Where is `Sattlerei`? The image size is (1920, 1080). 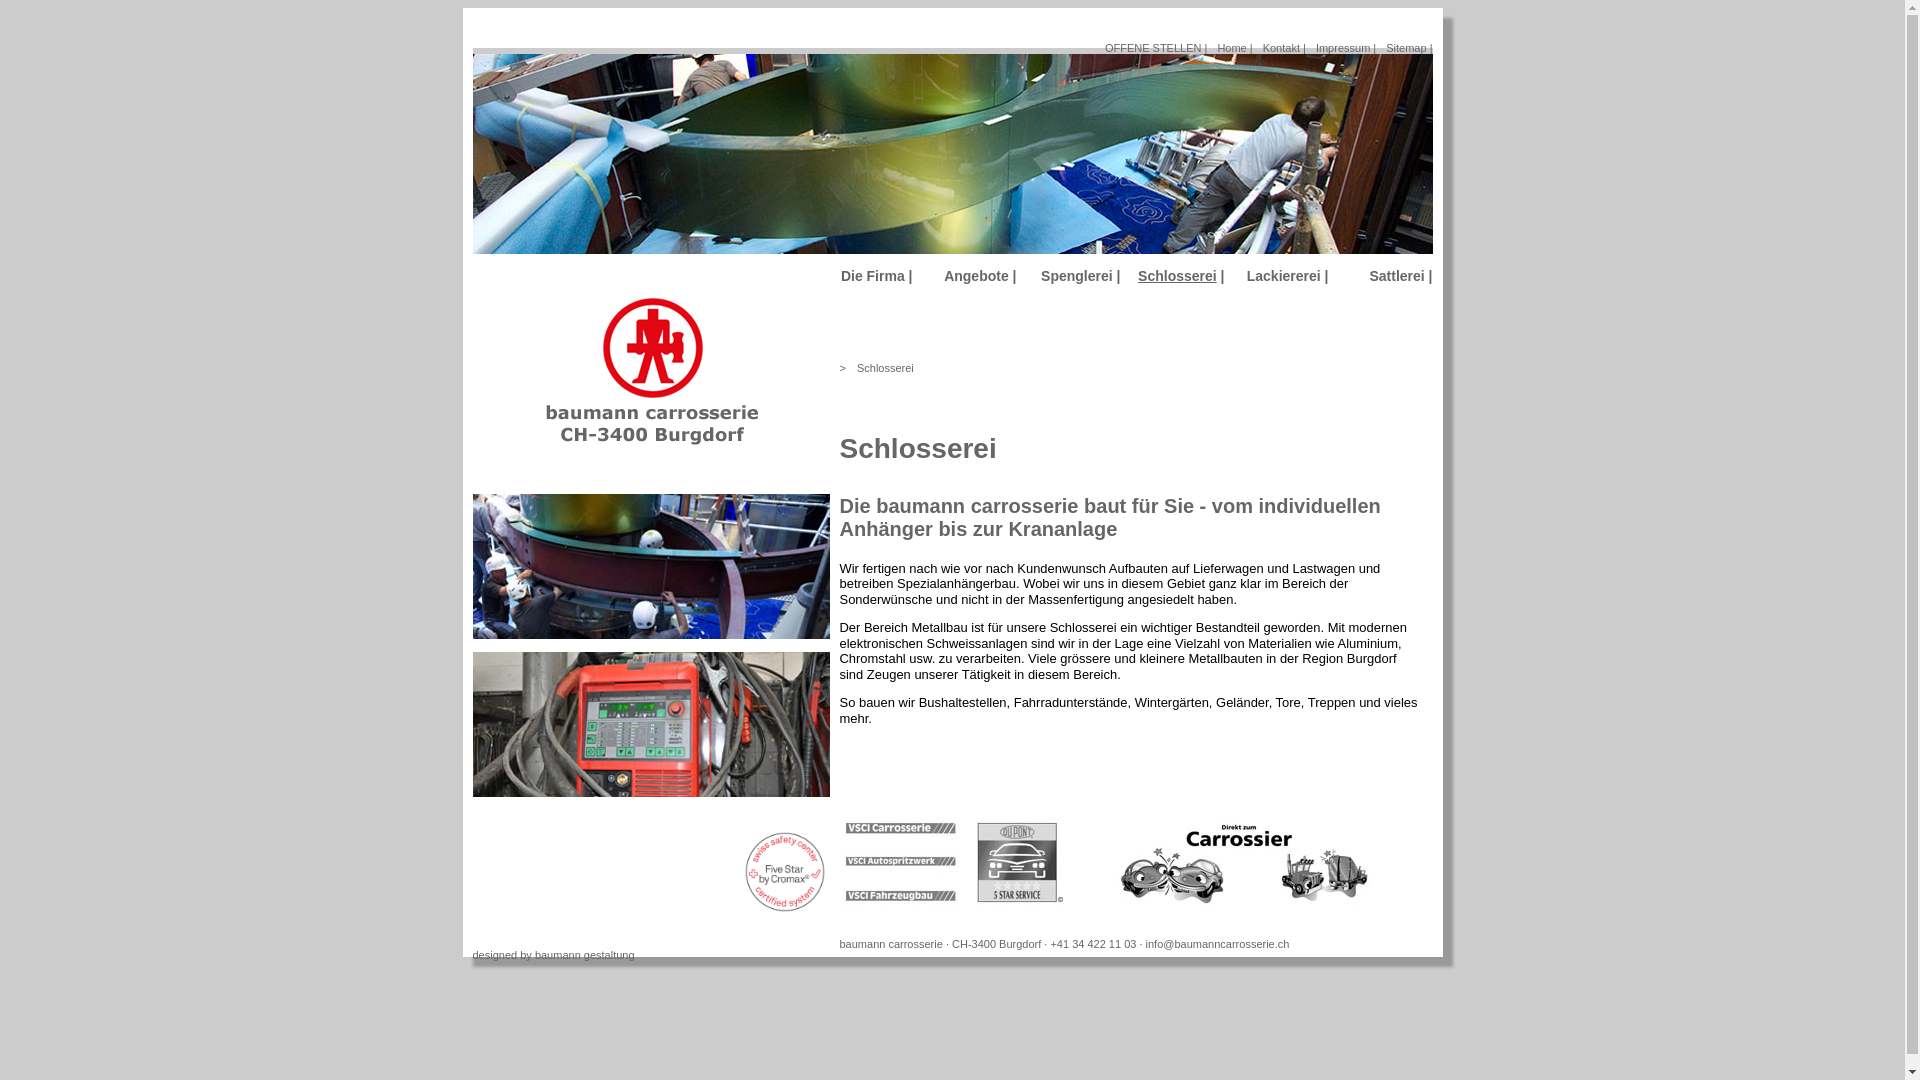
Sattlerei is located at coordinates (1396, 276).